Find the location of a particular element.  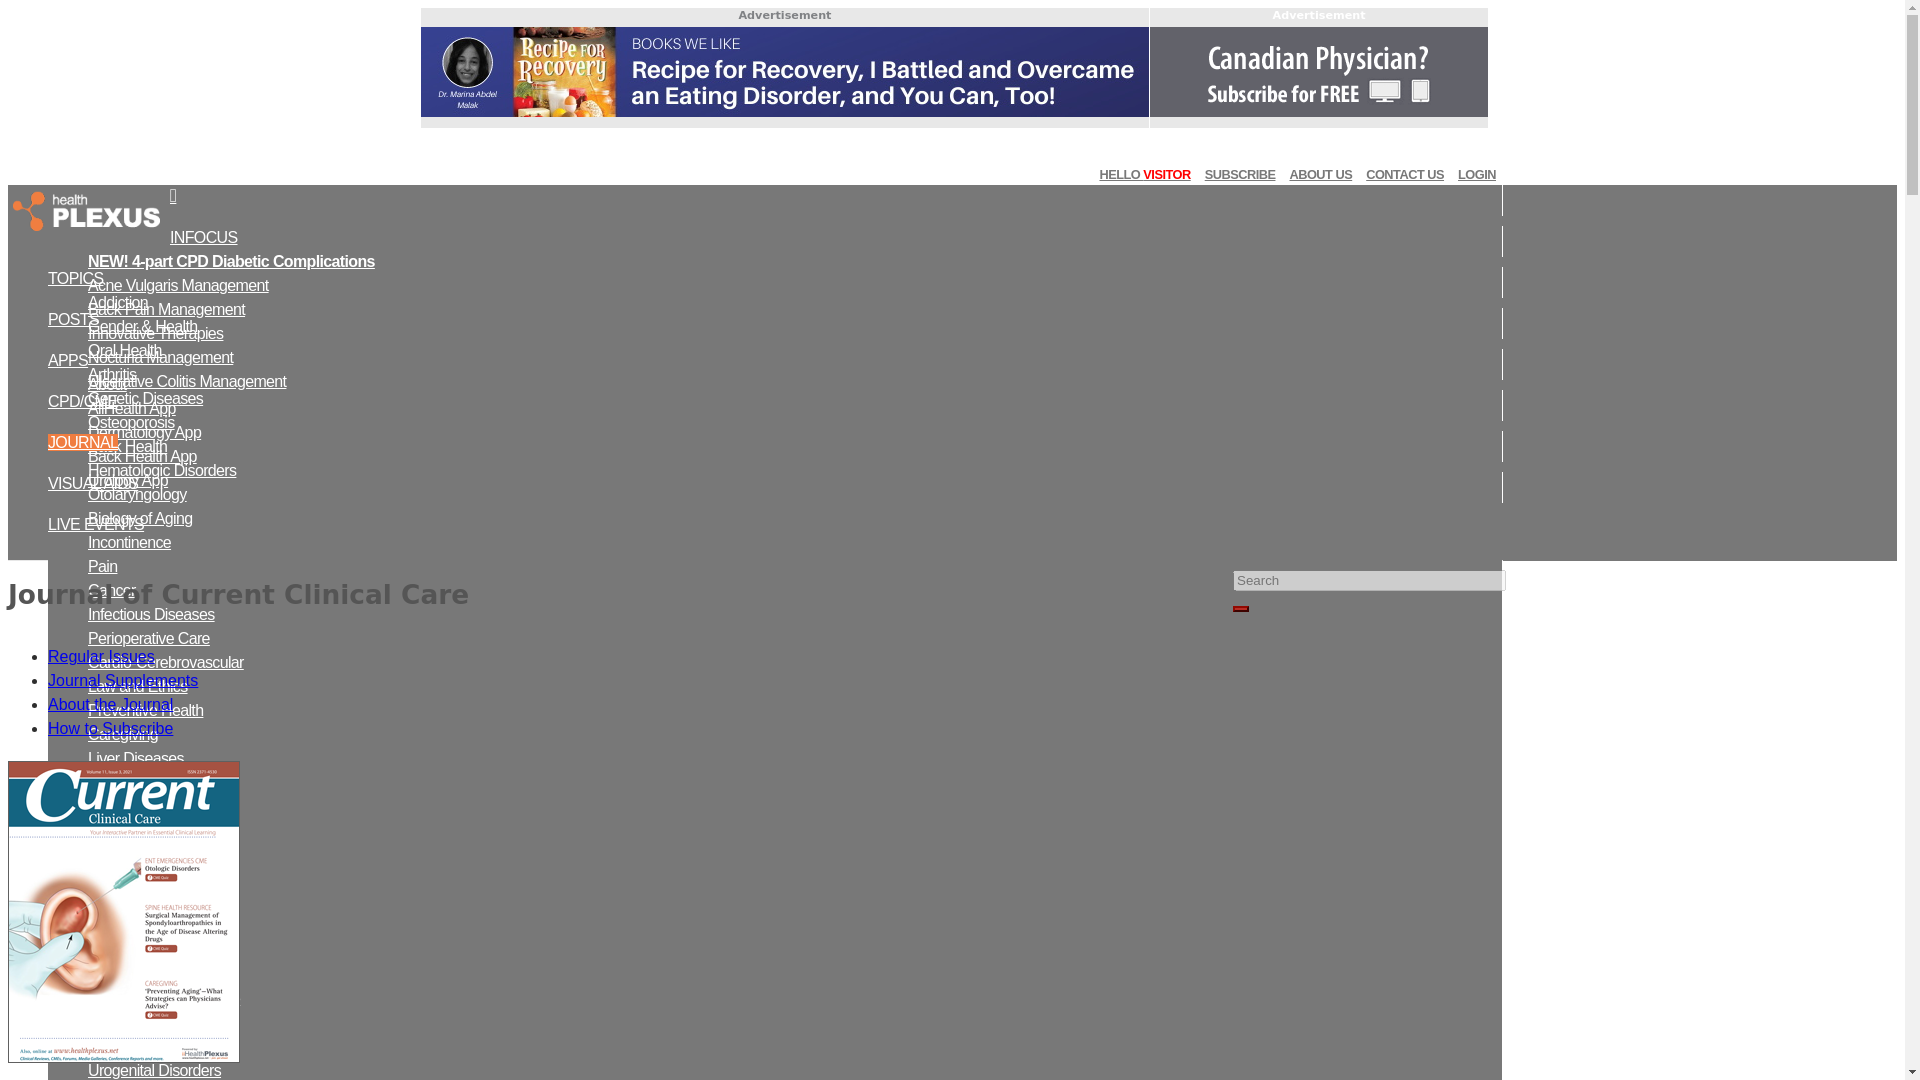

ABOUT US is located at coordinates (1320, 174).